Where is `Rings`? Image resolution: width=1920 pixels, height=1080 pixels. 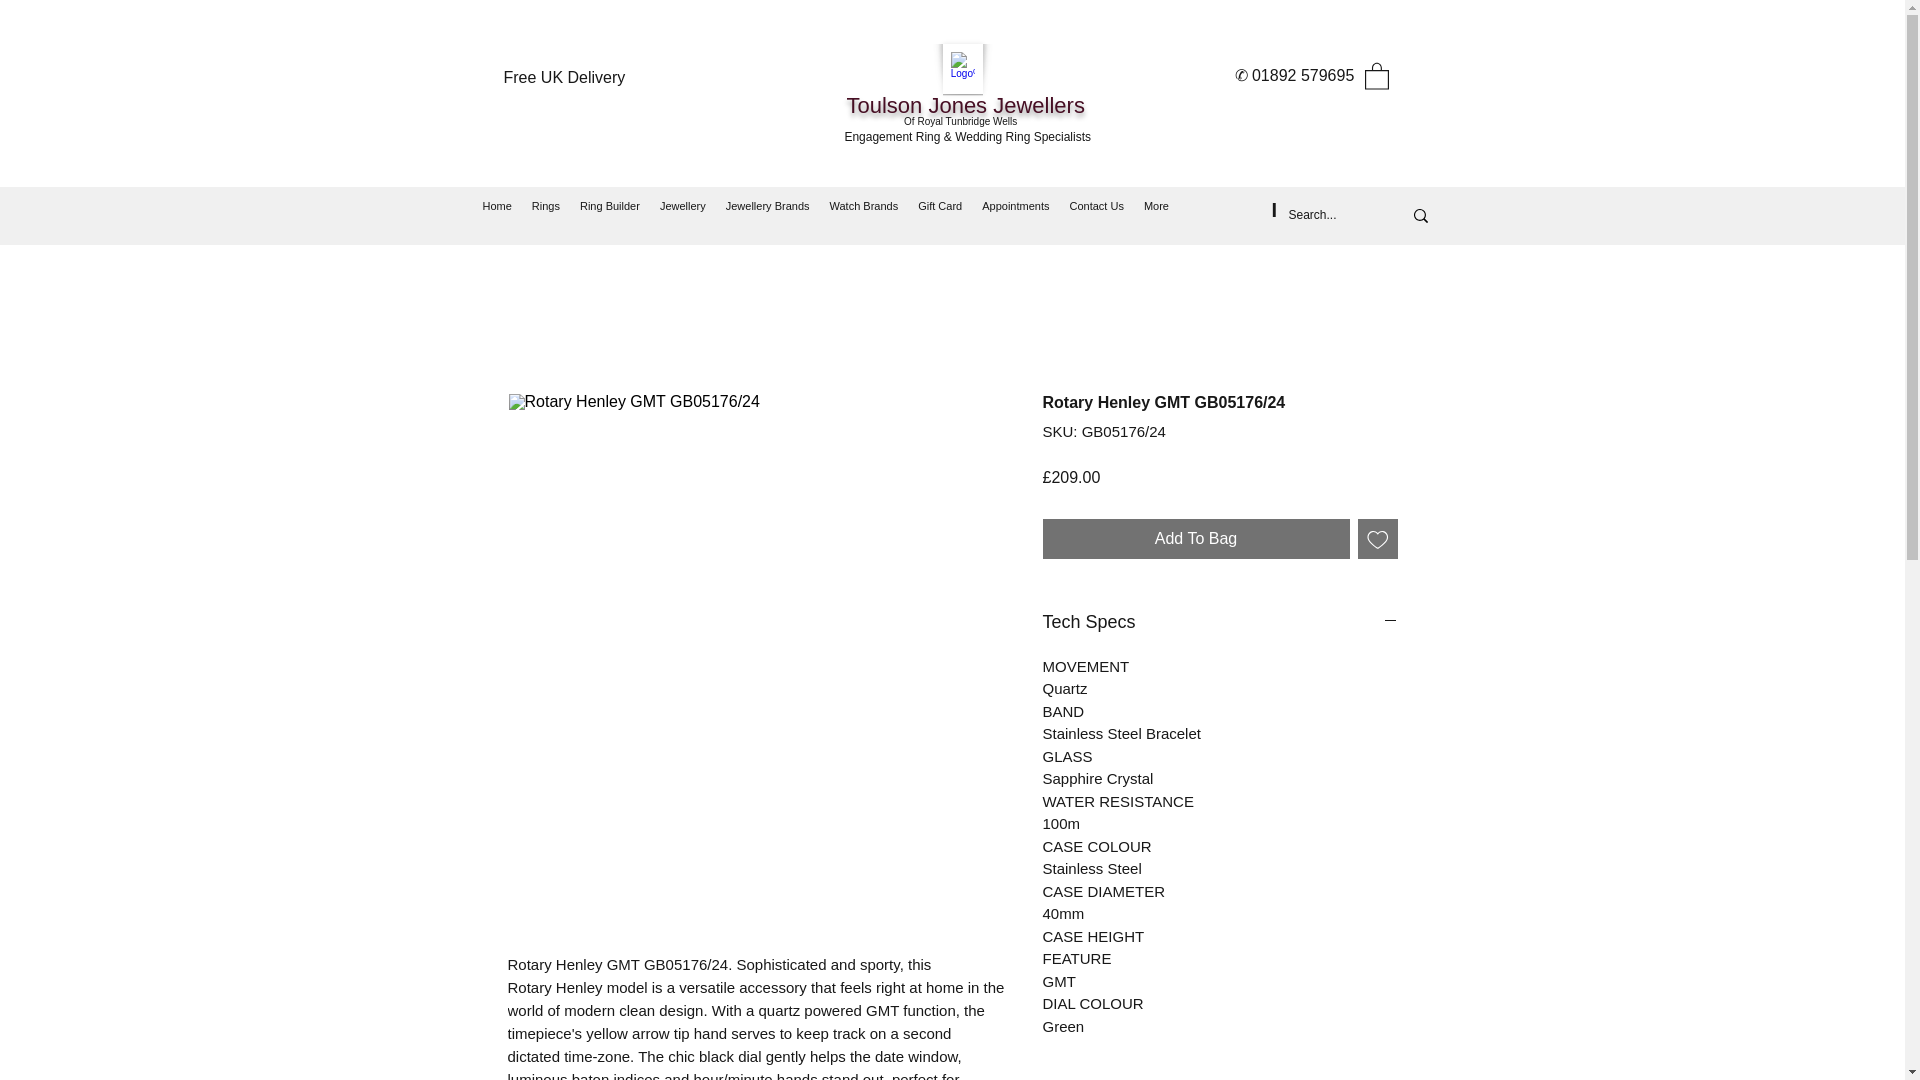 Rings is located at coordinates (546, 213).